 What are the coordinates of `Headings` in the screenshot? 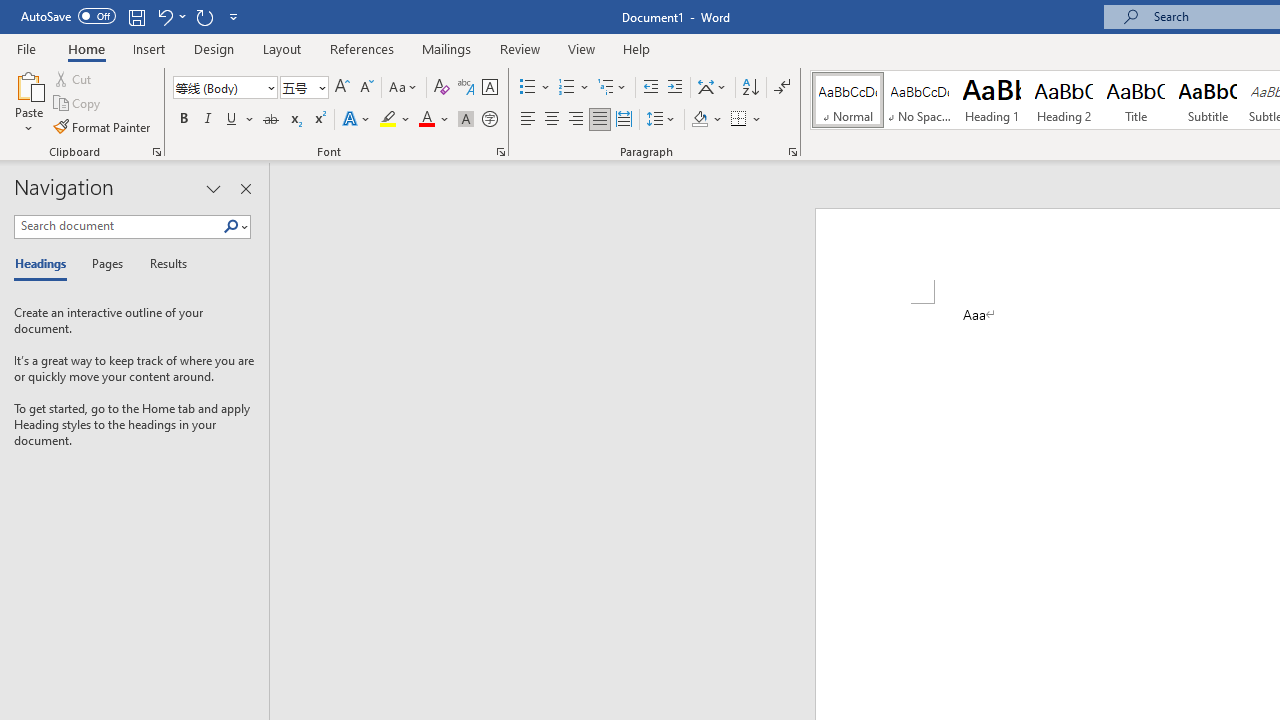 It's located at (45, 264).